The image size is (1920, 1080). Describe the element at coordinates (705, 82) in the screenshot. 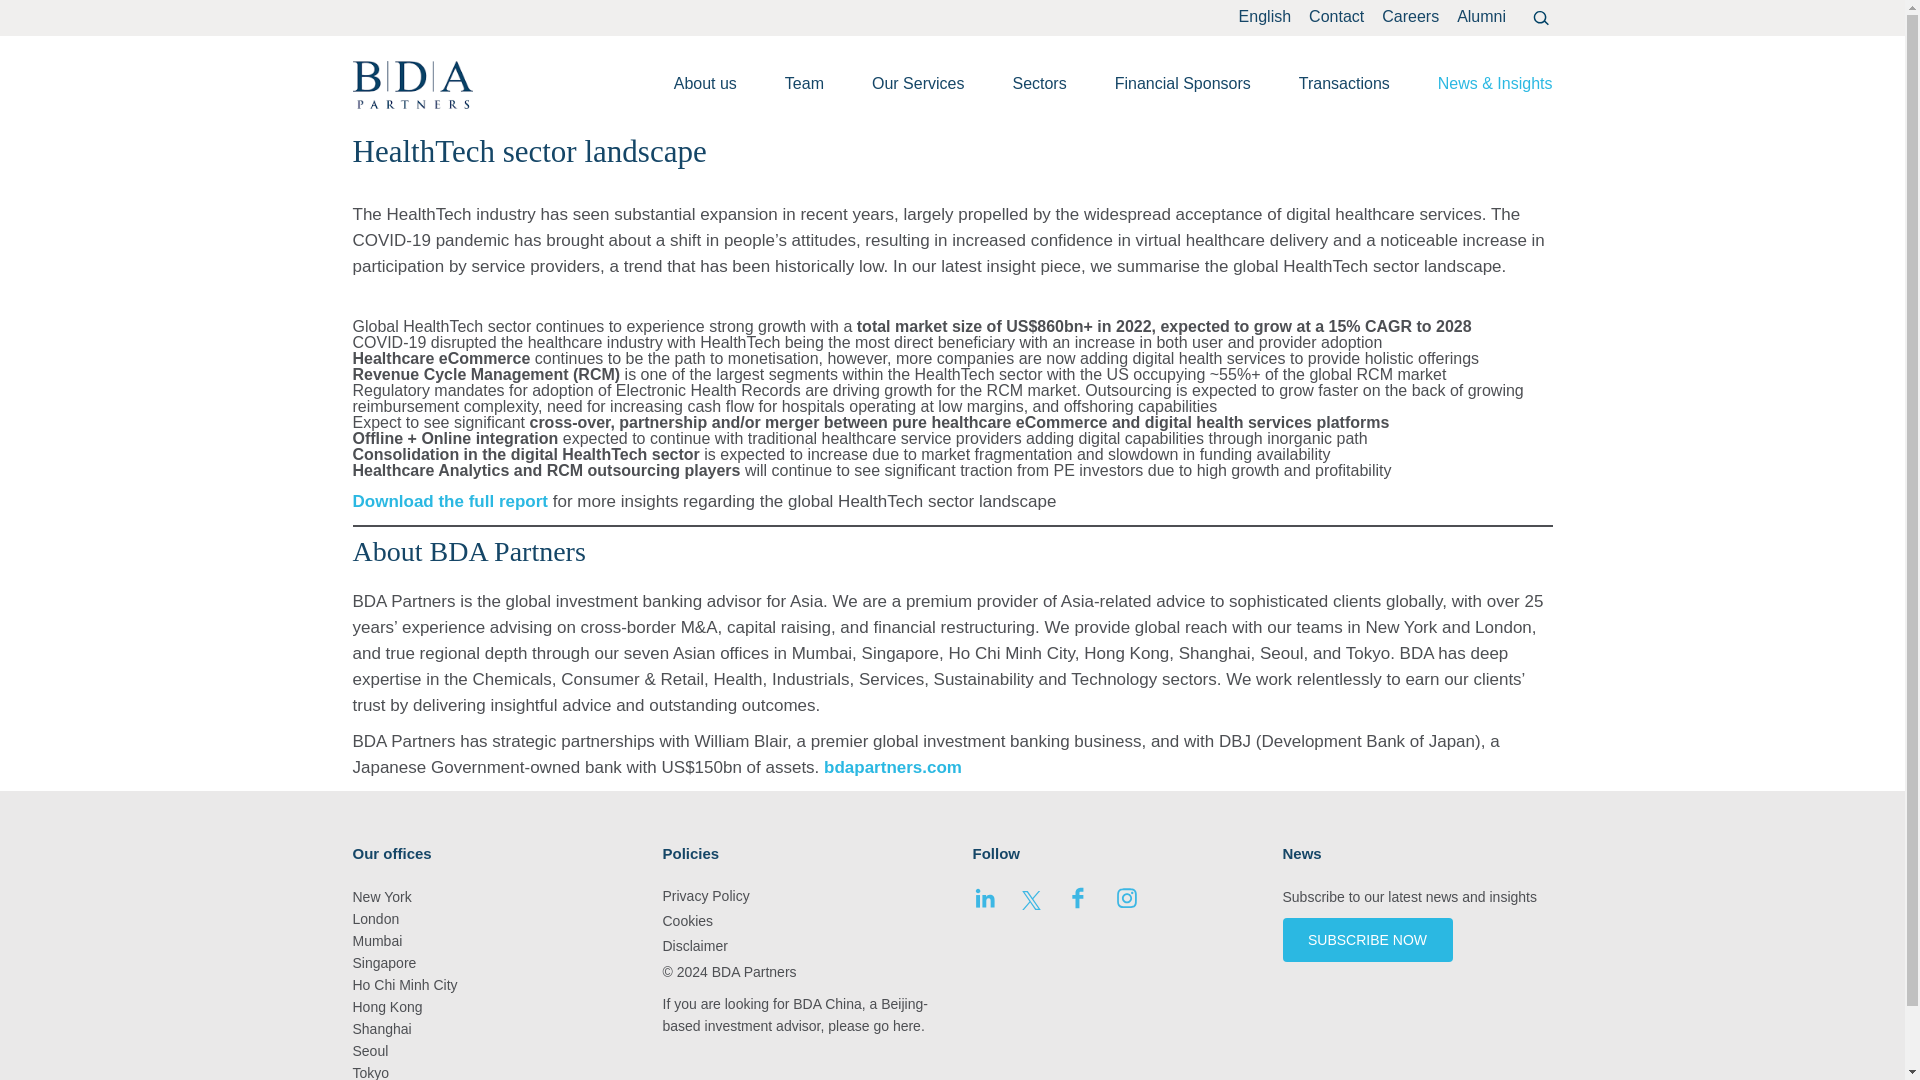

I see `About us` at that location.